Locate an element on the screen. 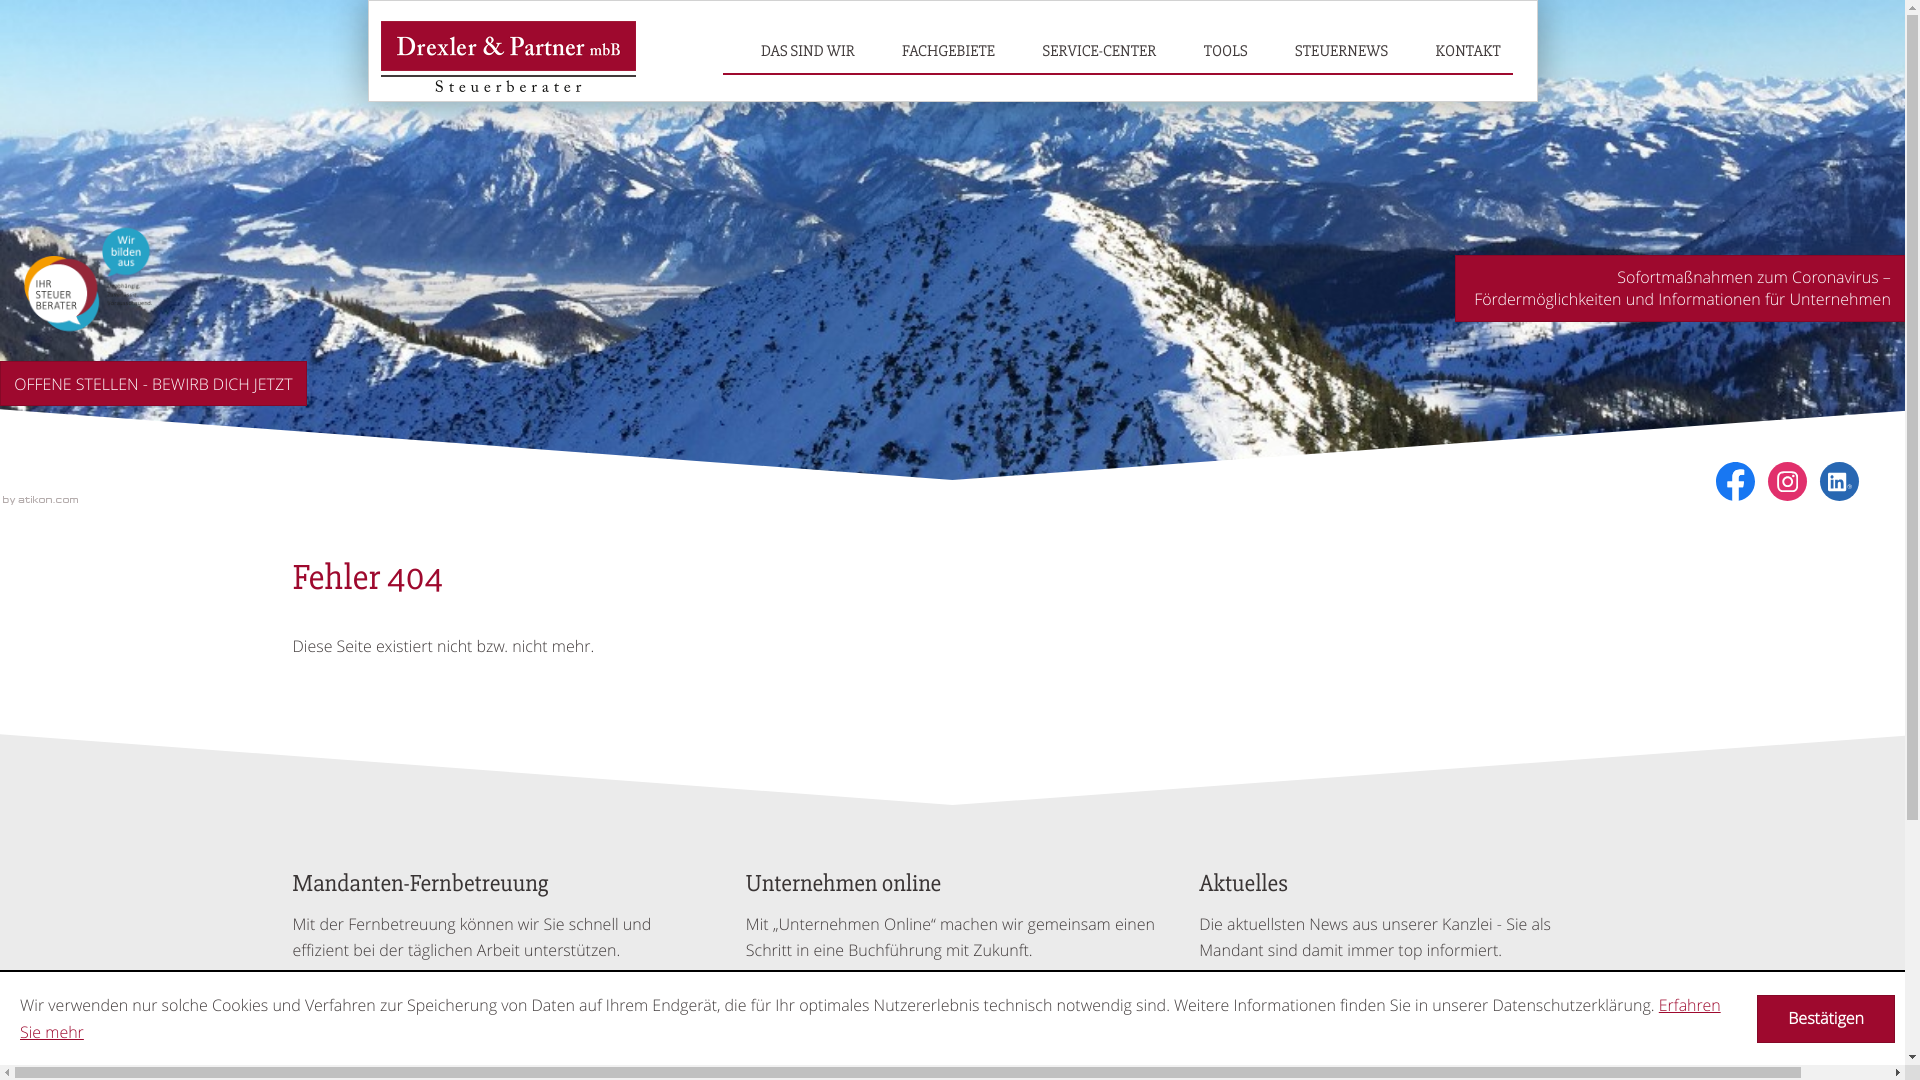 The image size is (1920, 1080). Werden Sie Fan auf Facebook! is located at coordinates (1736, 482).